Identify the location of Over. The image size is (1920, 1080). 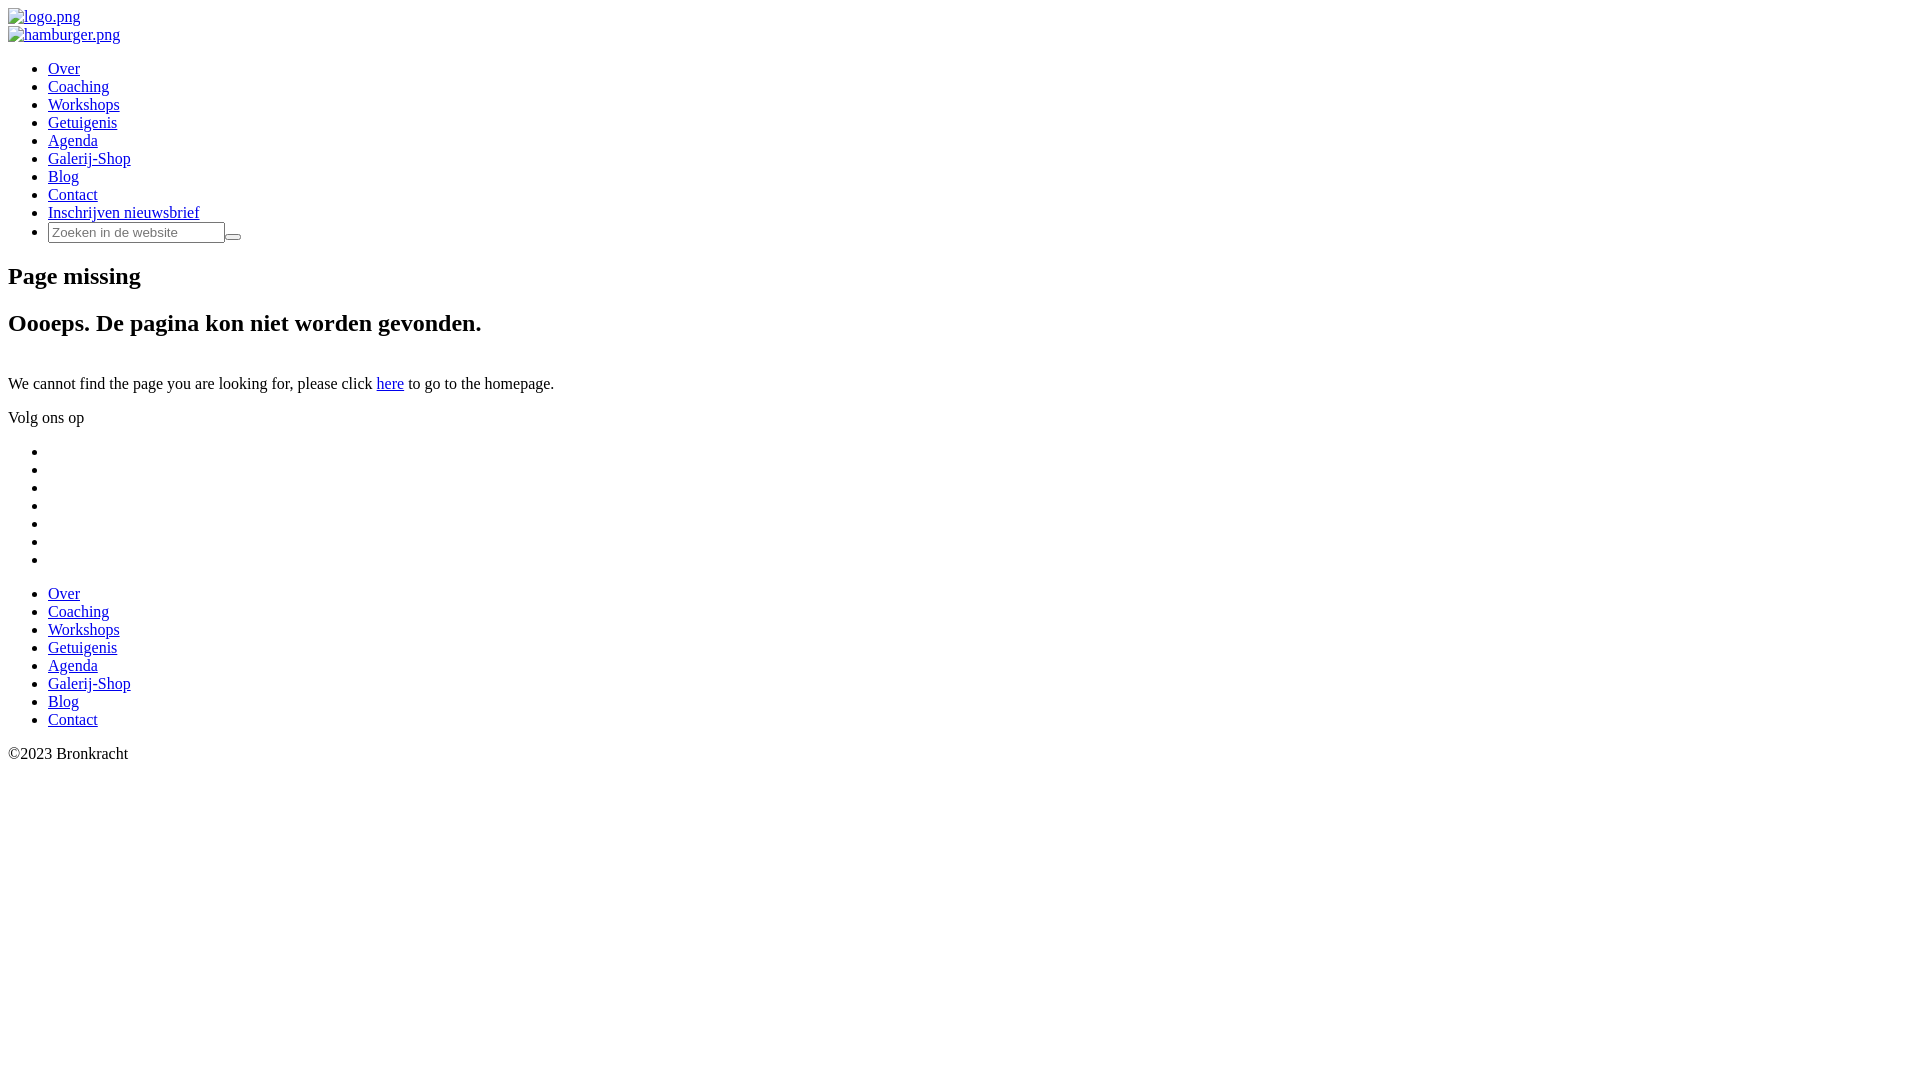
(64, 594).